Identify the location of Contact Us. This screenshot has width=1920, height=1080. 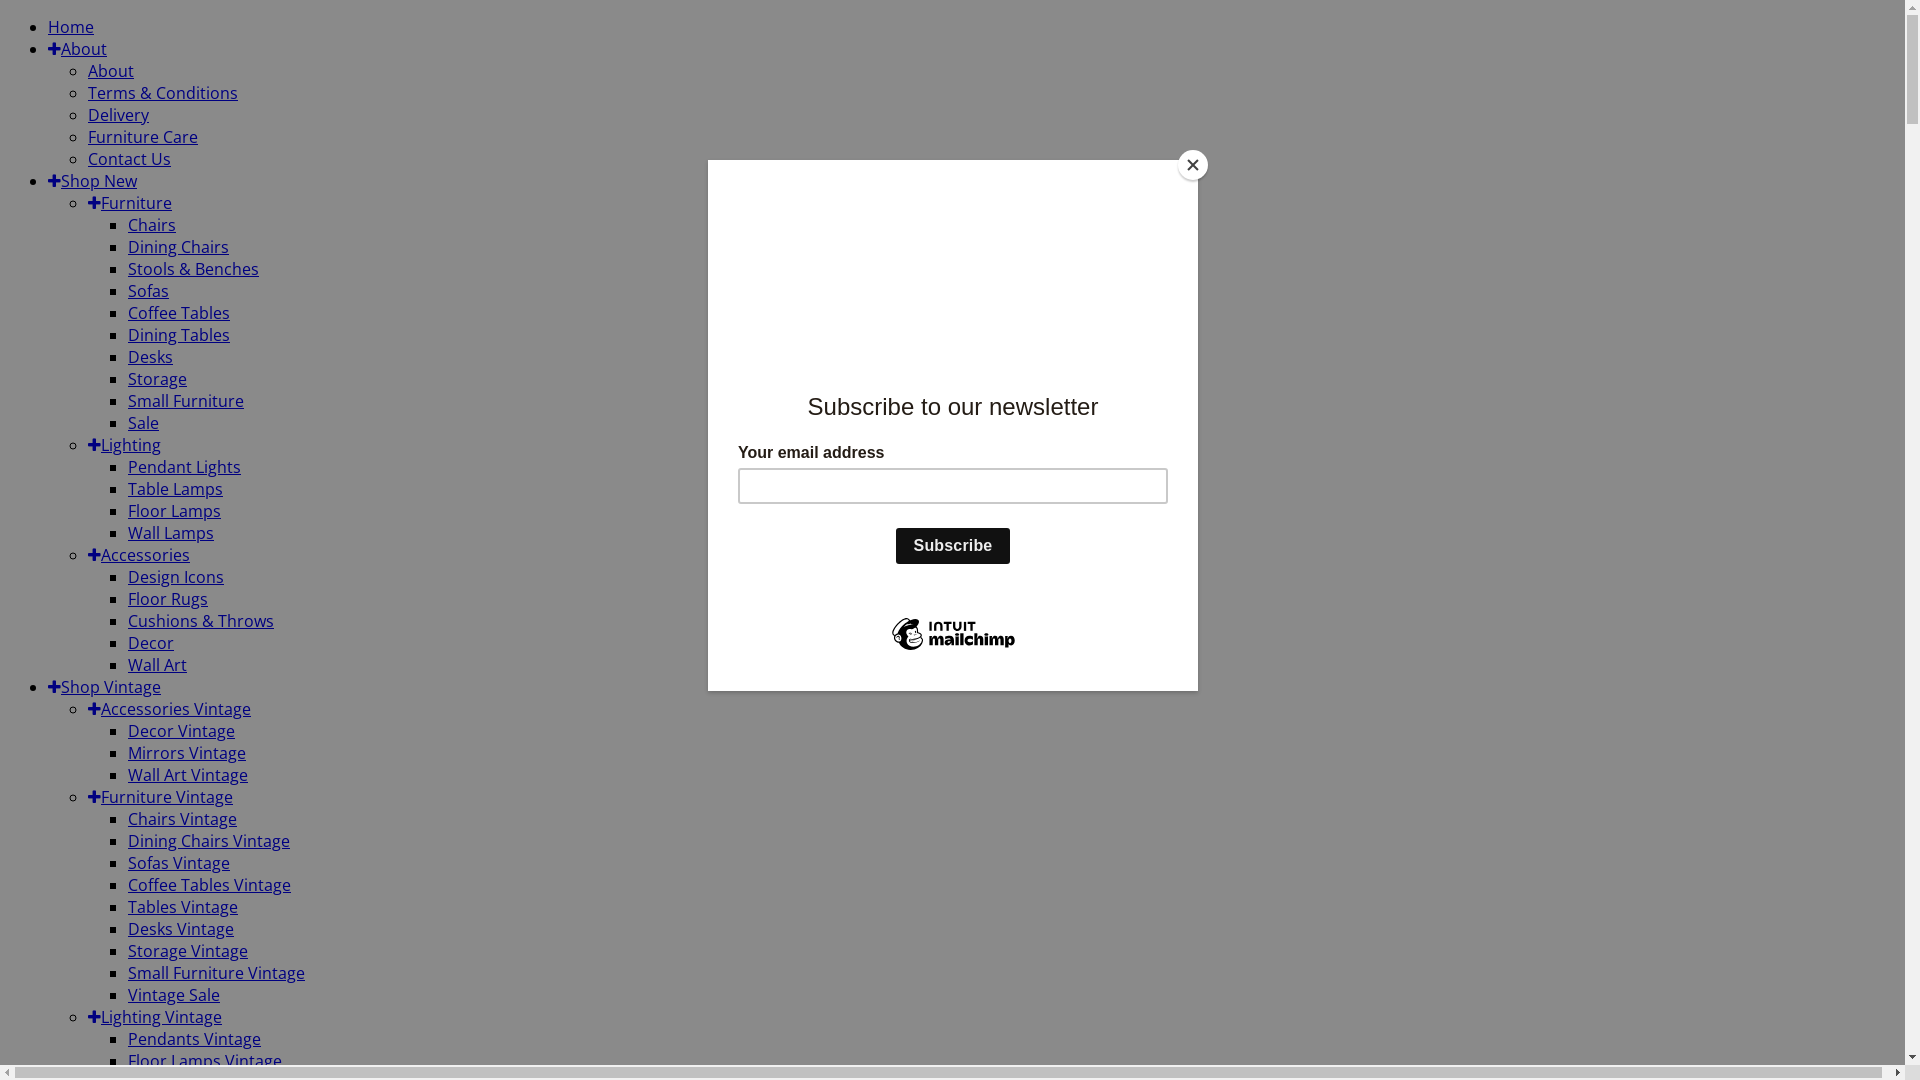
(130, 159).